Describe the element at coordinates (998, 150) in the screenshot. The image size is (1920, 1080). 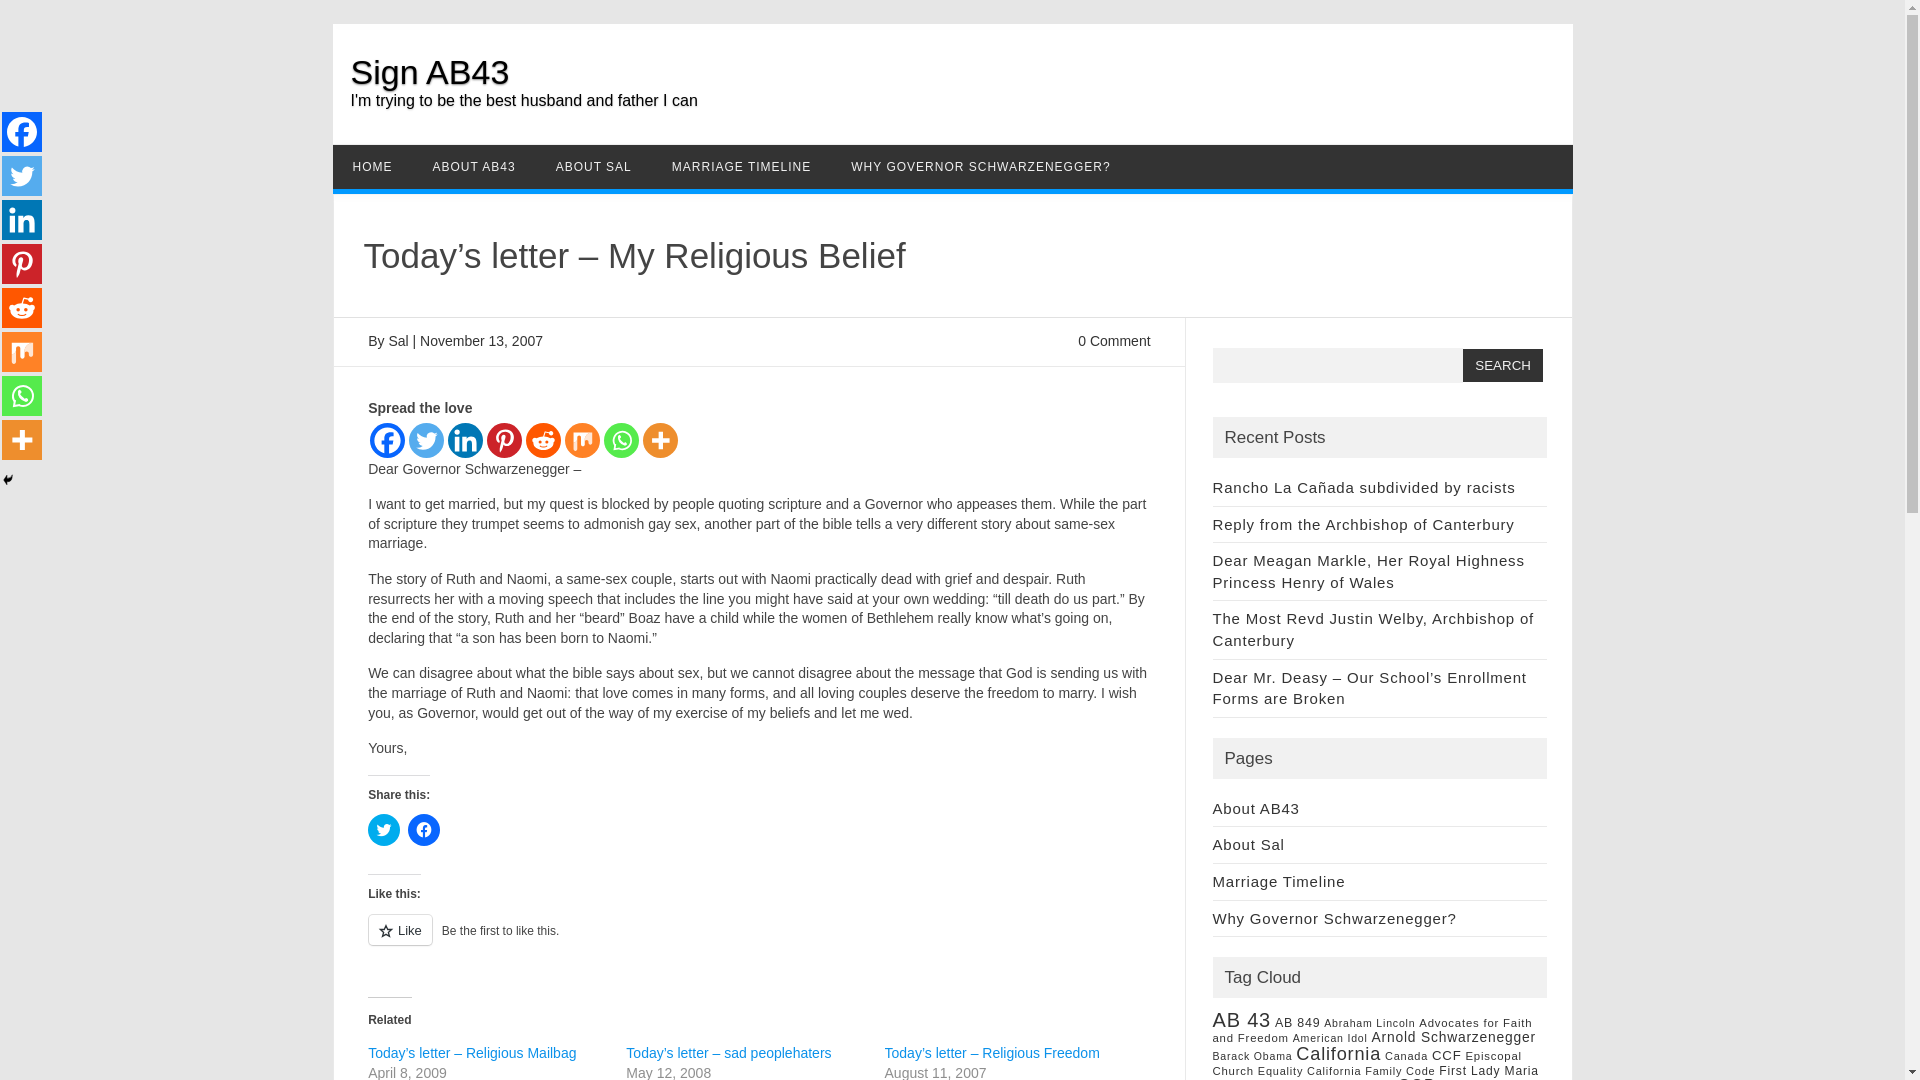
I see `Skip to content` at that location.